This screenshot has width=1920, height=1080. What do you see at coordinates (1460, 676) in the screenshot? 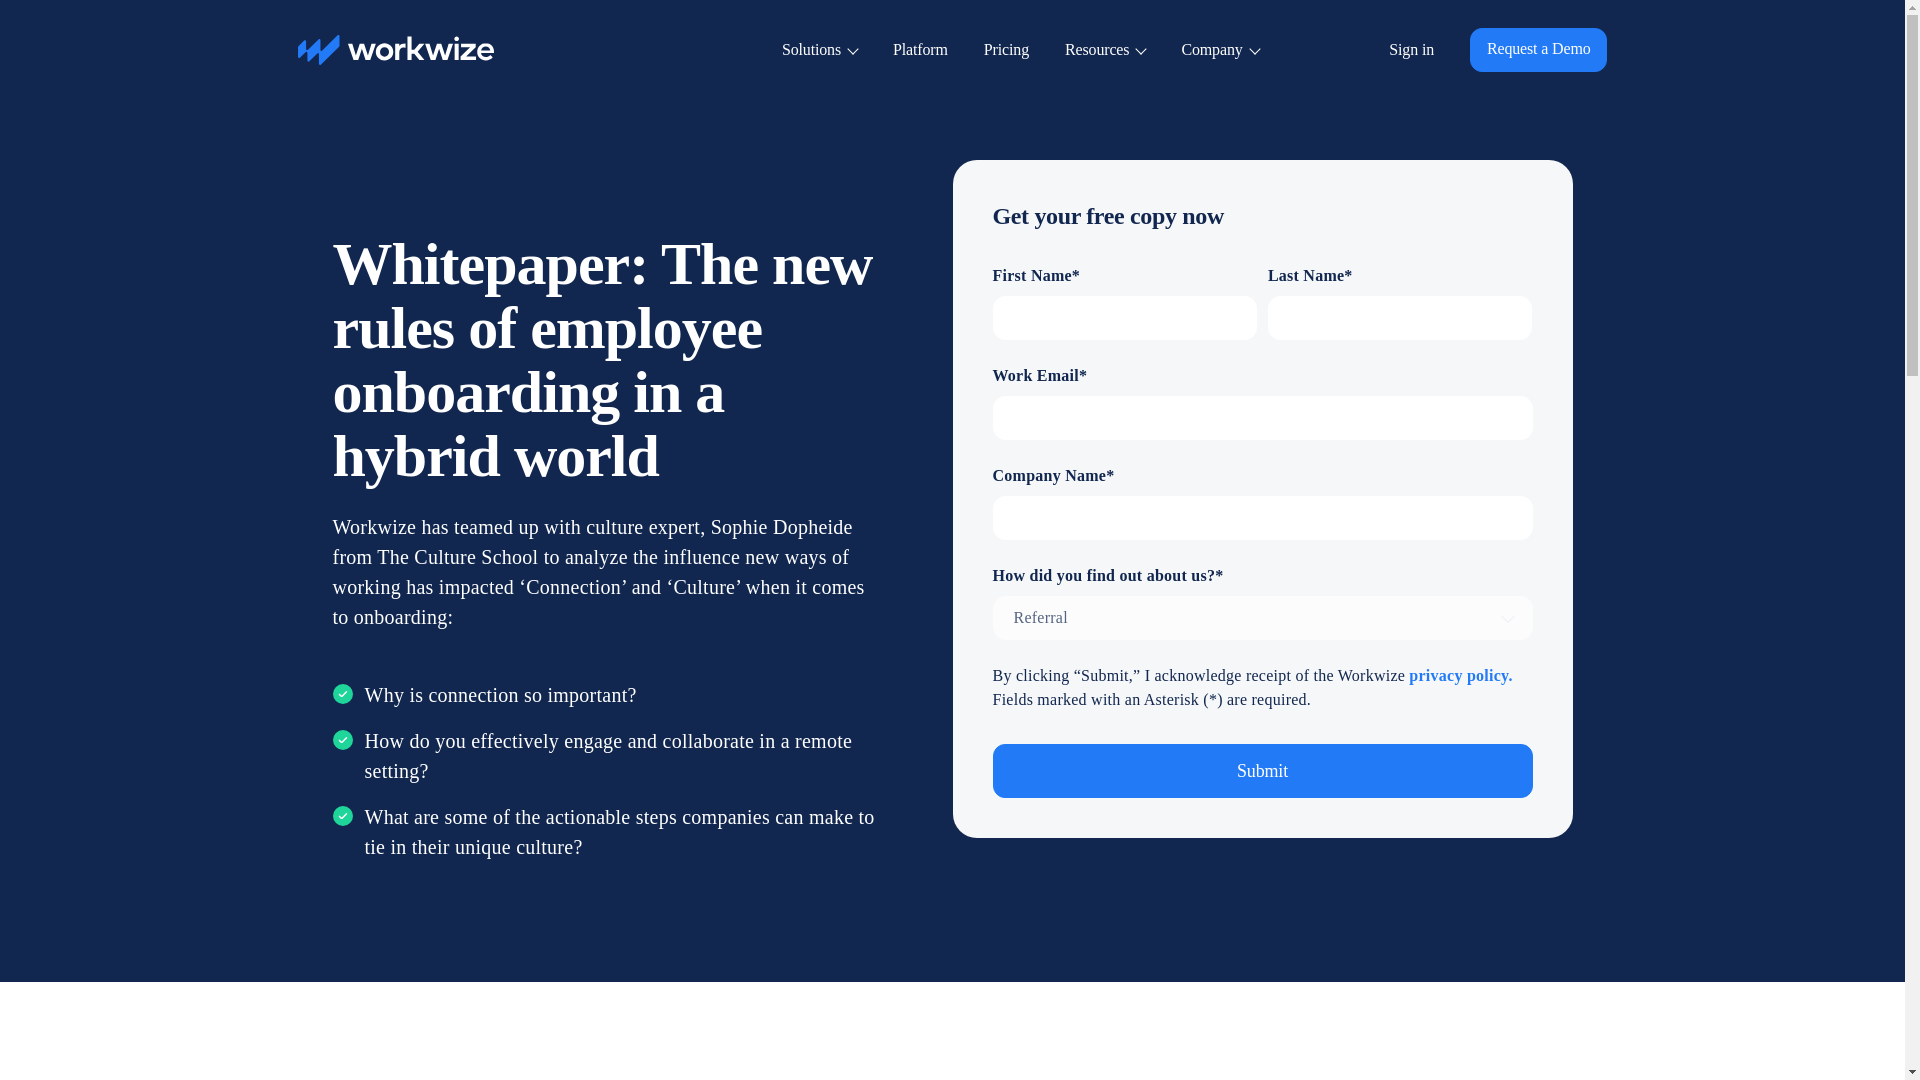
I see `privacy policy.` at bounding box center [1460, 676].